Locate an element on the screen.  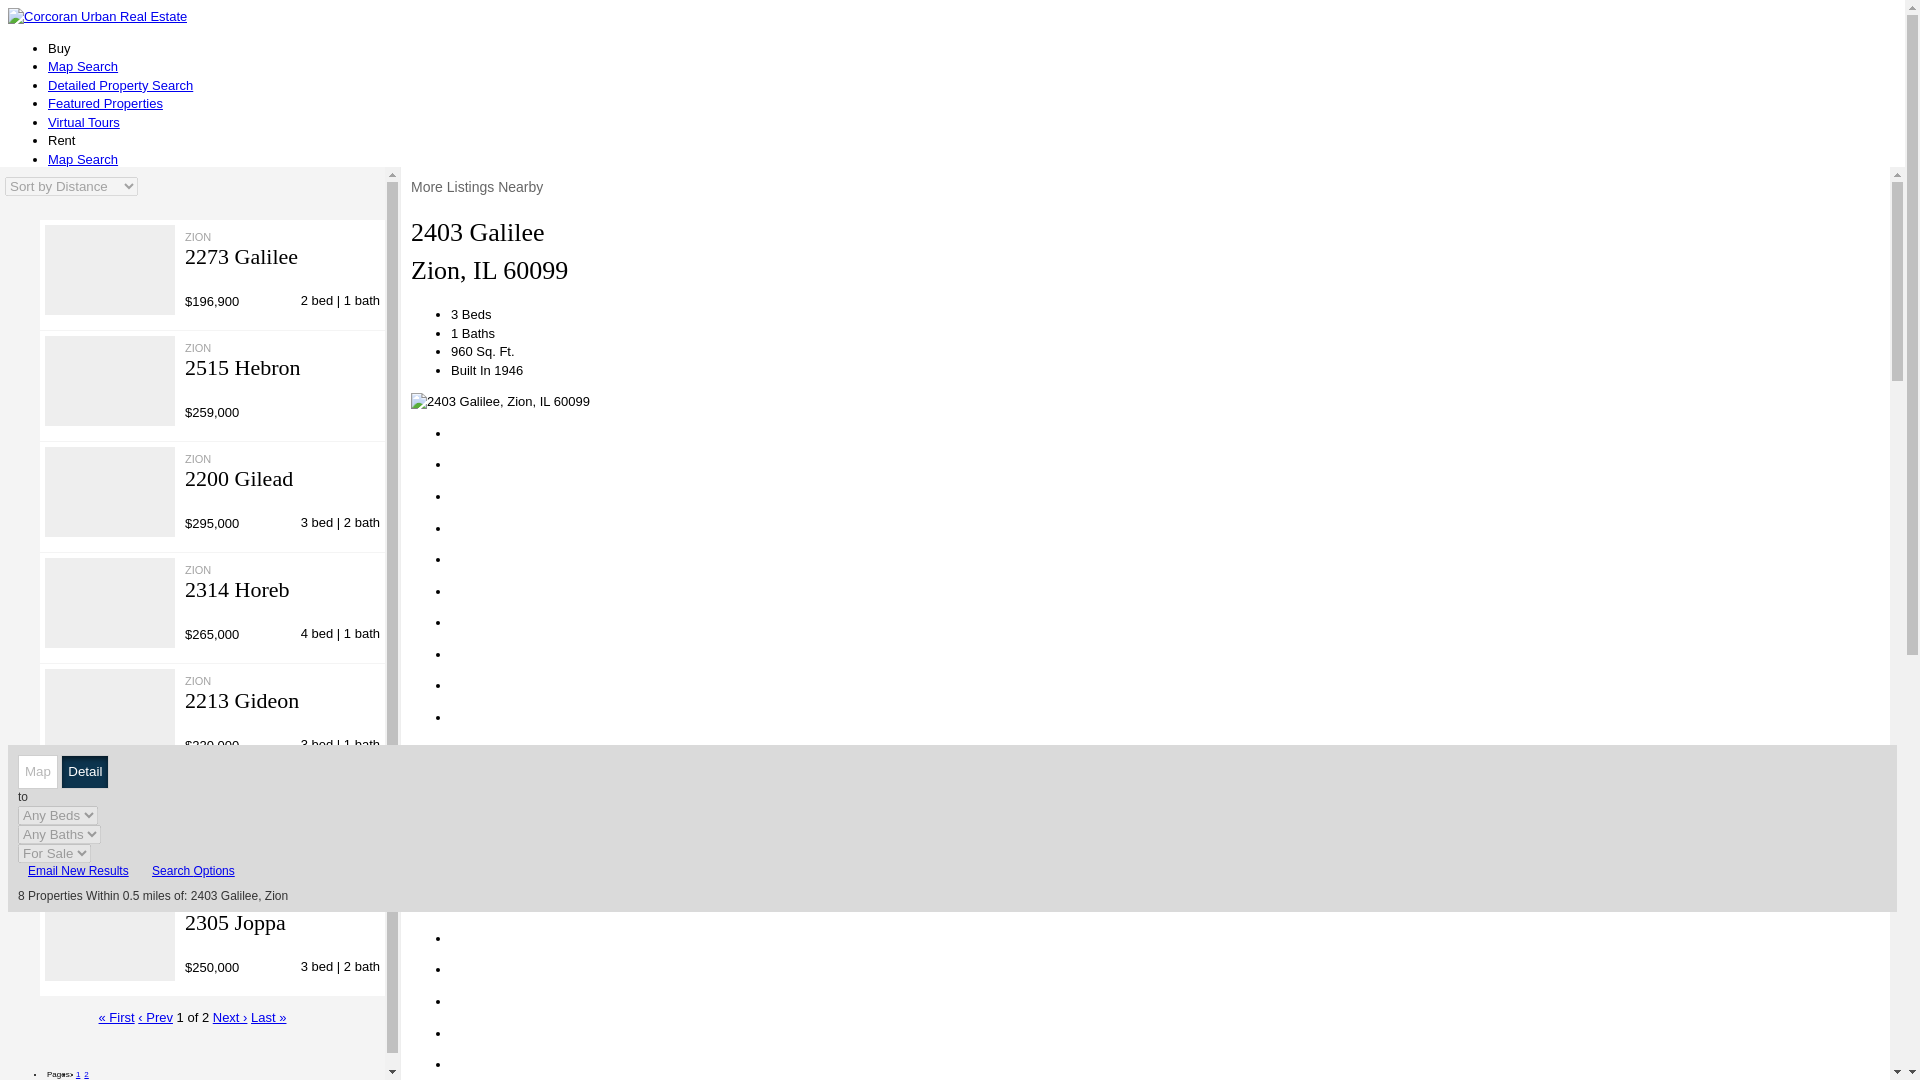
Detailed Property Search is located at coordinates (160, 476).